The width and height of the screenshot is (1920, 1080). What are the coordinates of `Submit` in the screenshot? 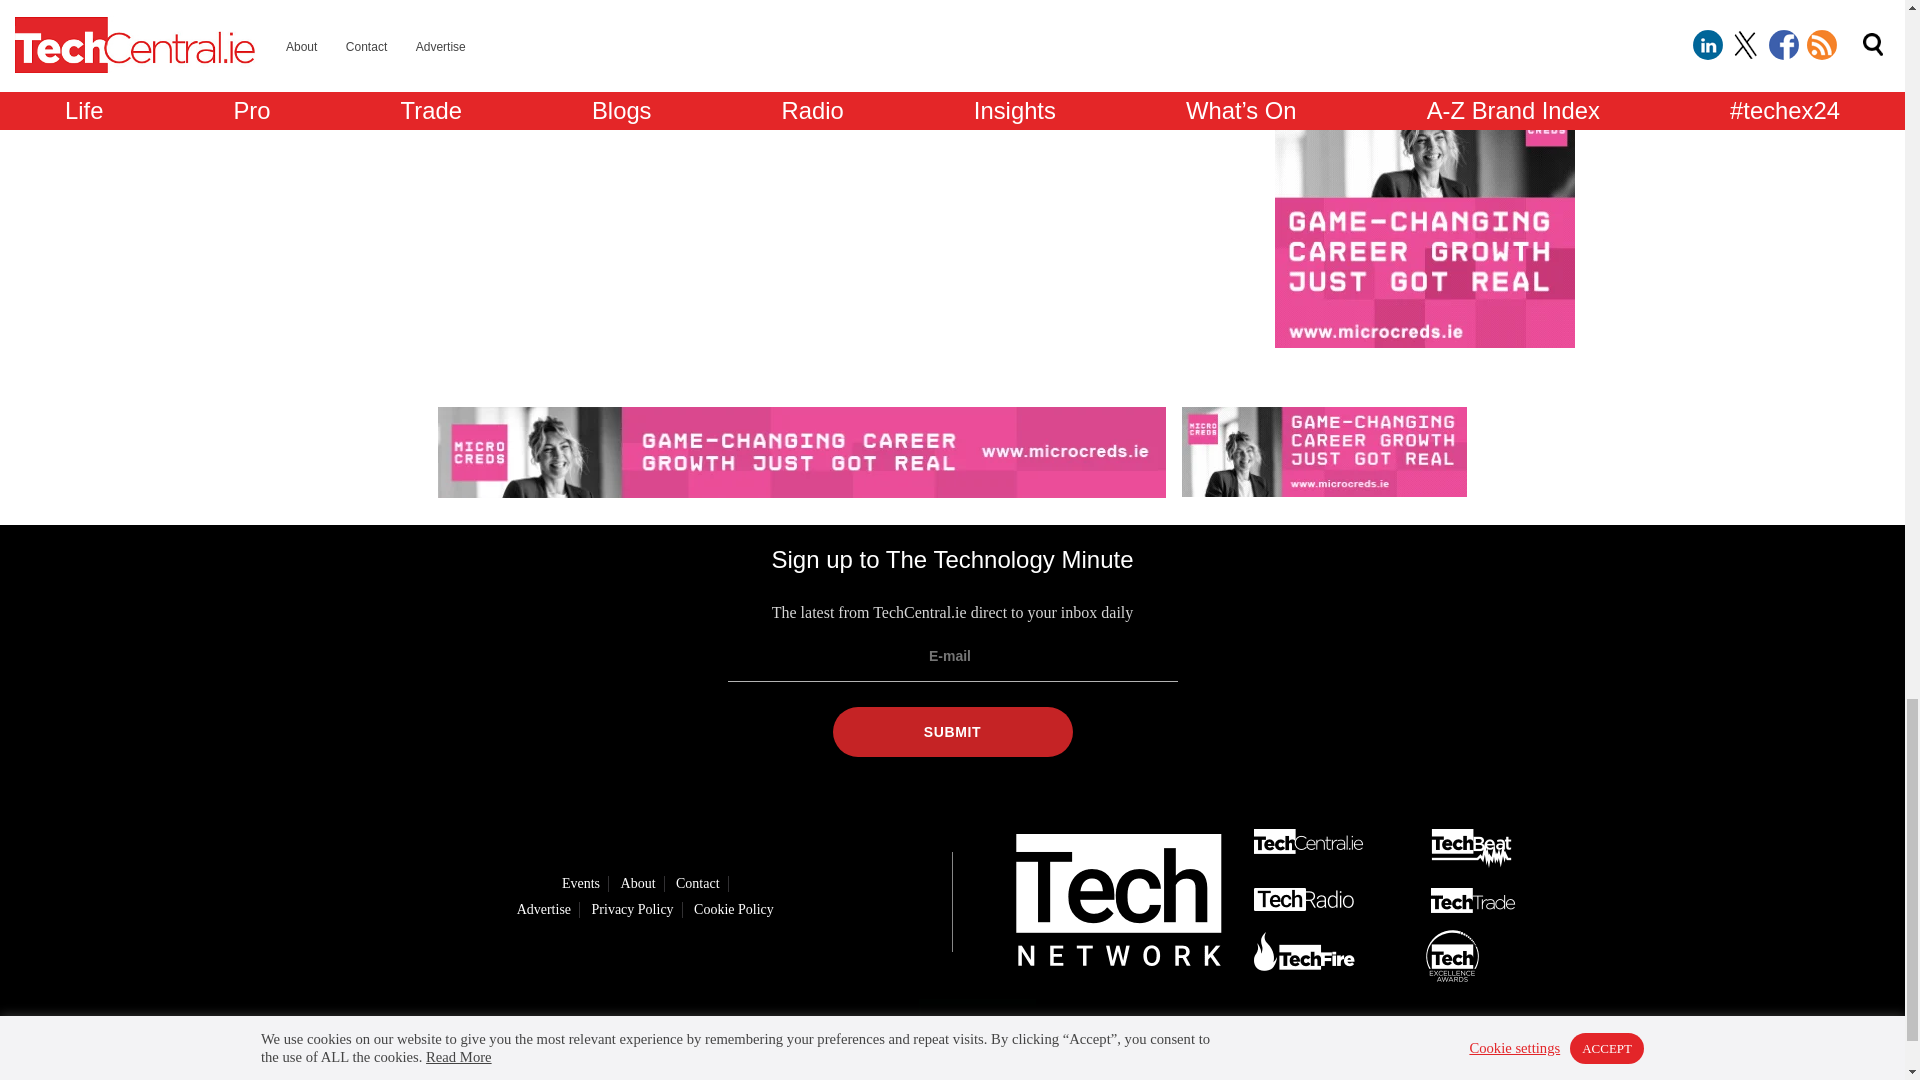 It's located at (951, 732).